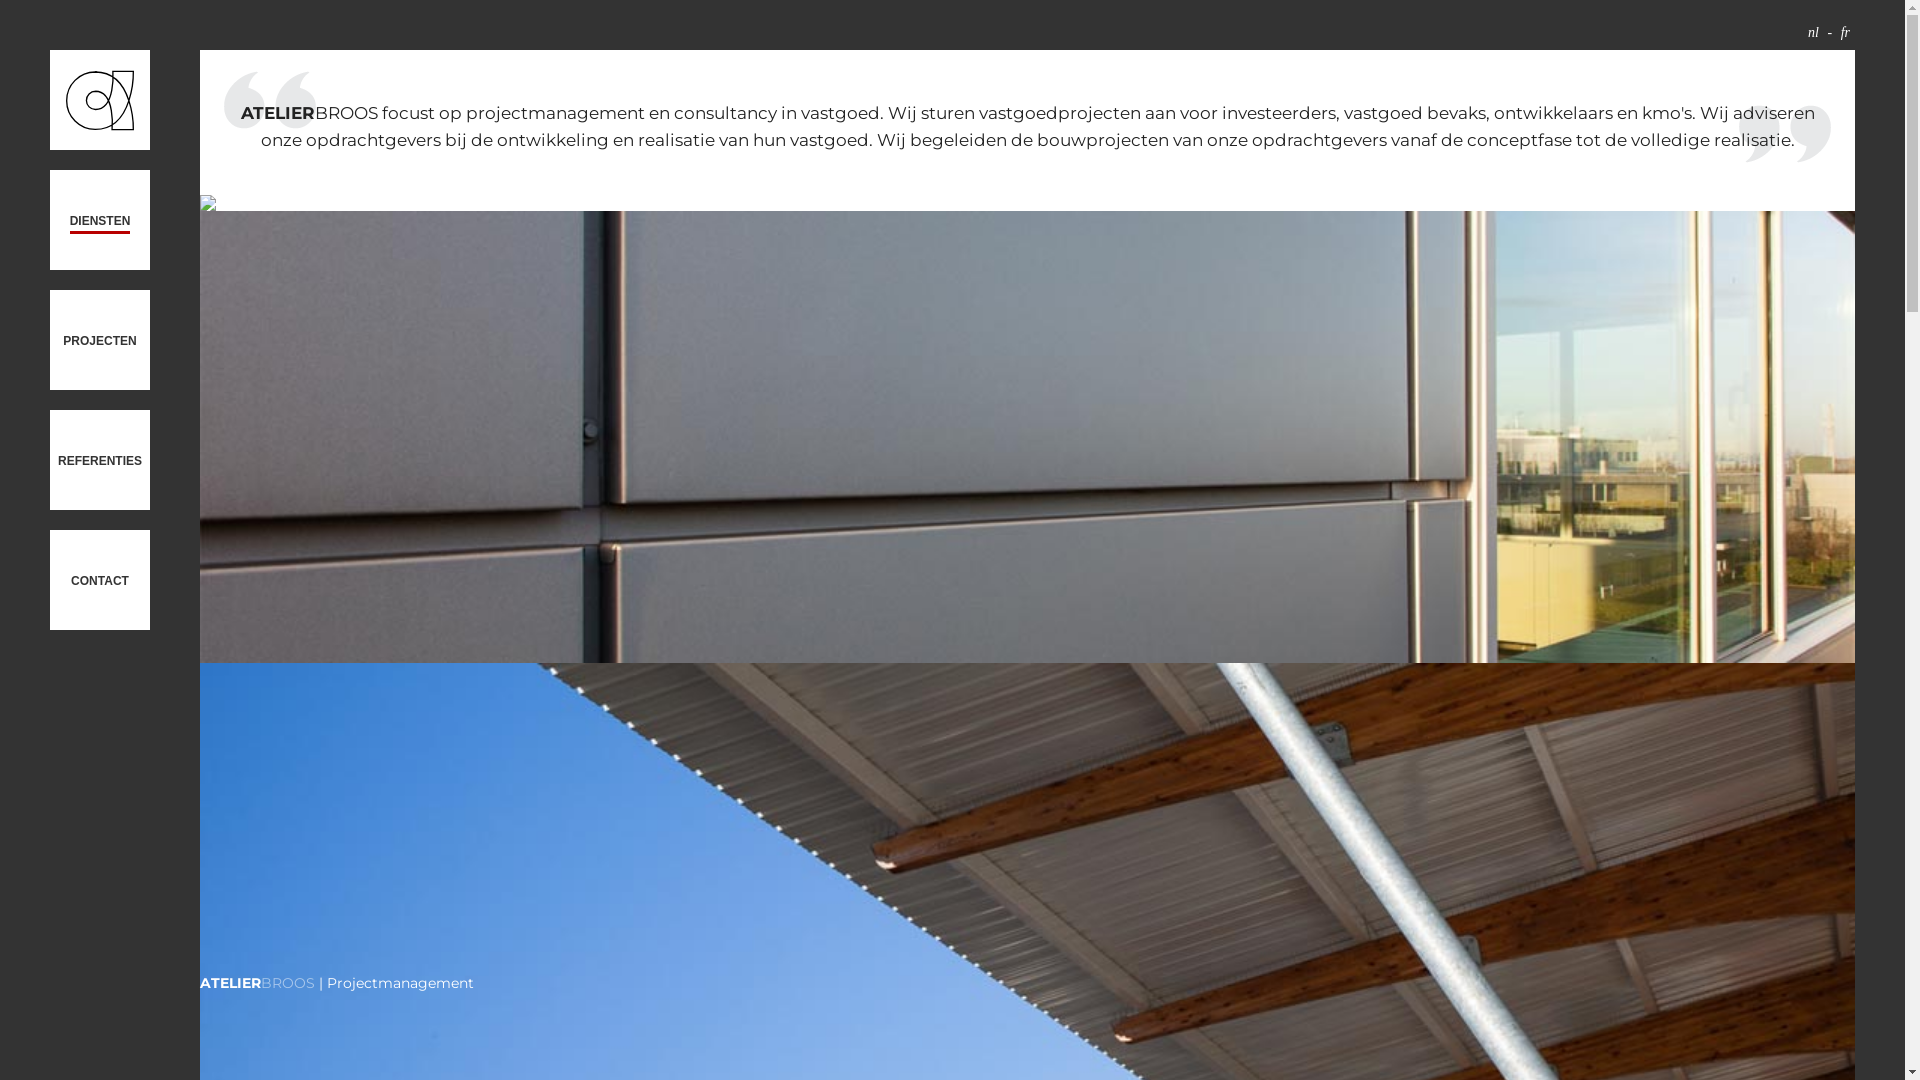  Describe the element at coordinates (1846, 32) in the screenshot. I see `fr` at that location.